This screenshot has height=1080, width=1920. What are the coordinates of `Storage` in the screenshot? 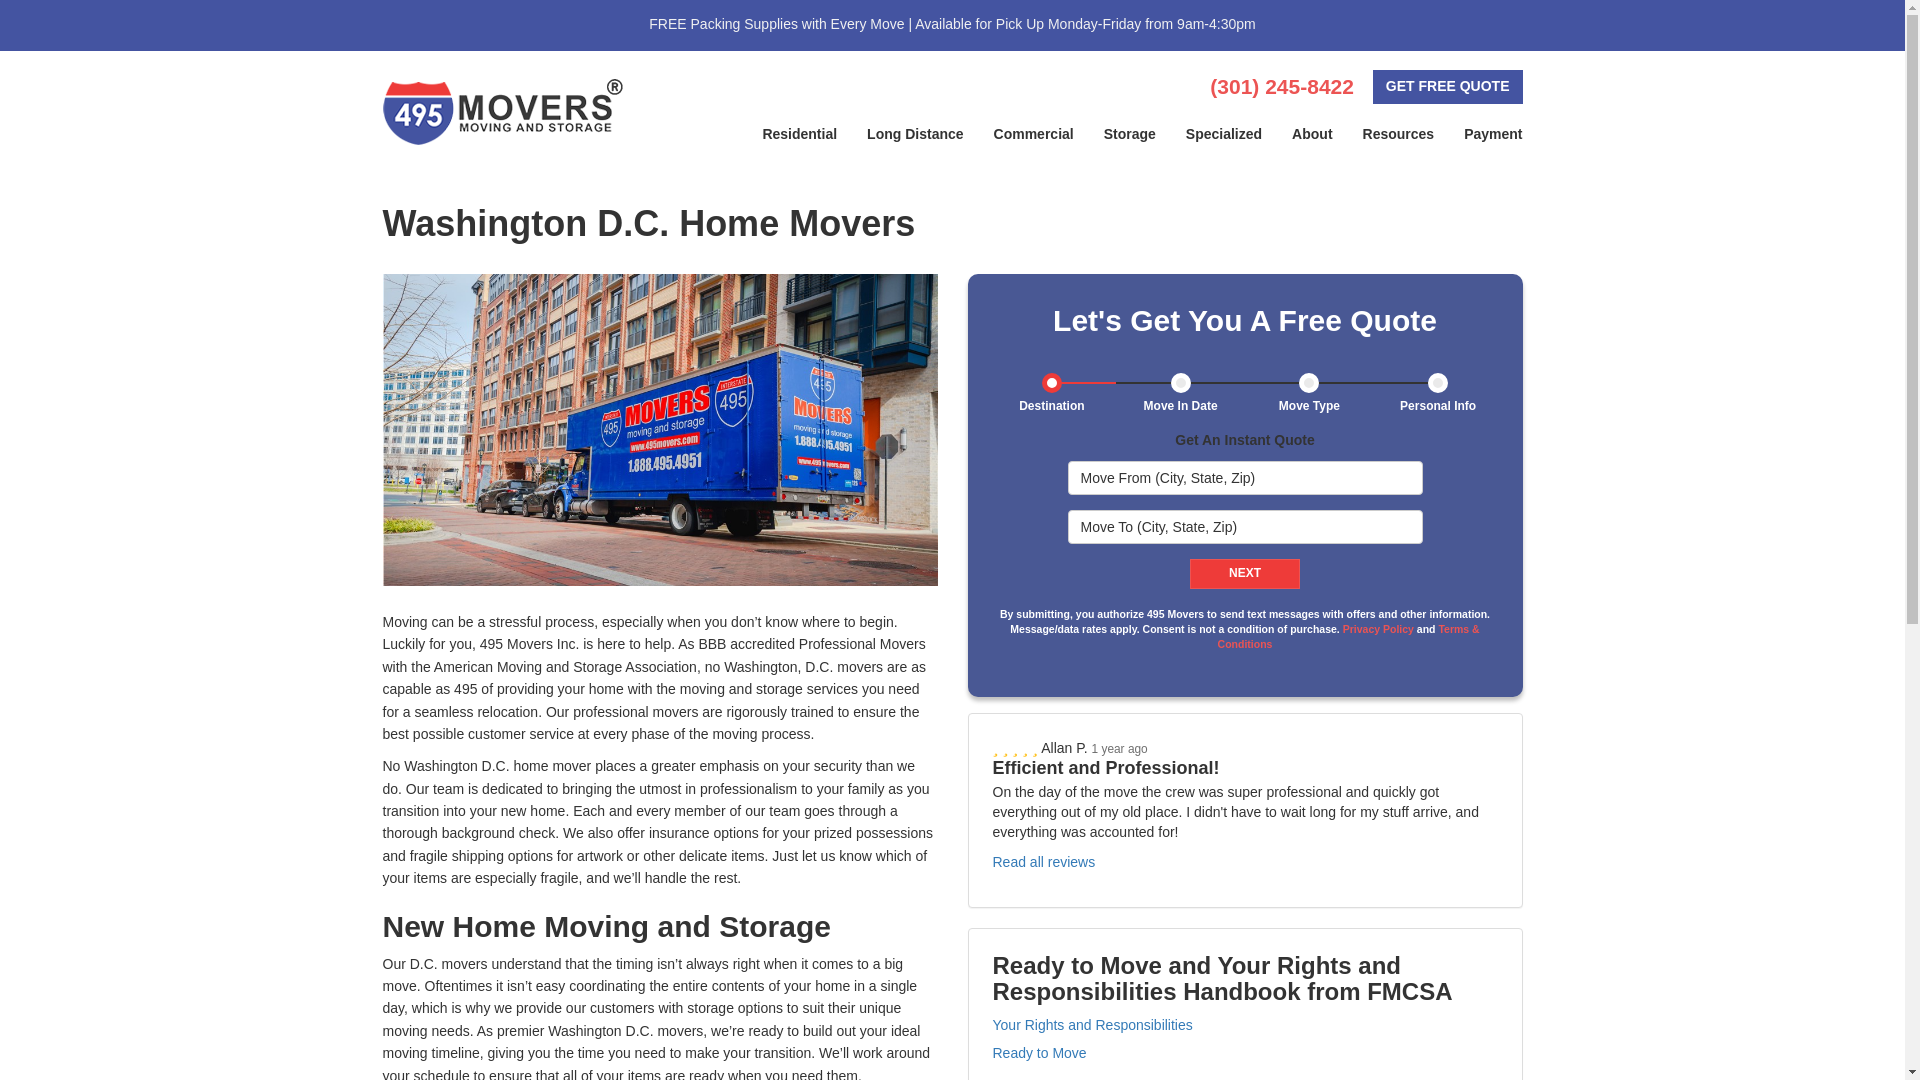 It's located at (1130, 134).